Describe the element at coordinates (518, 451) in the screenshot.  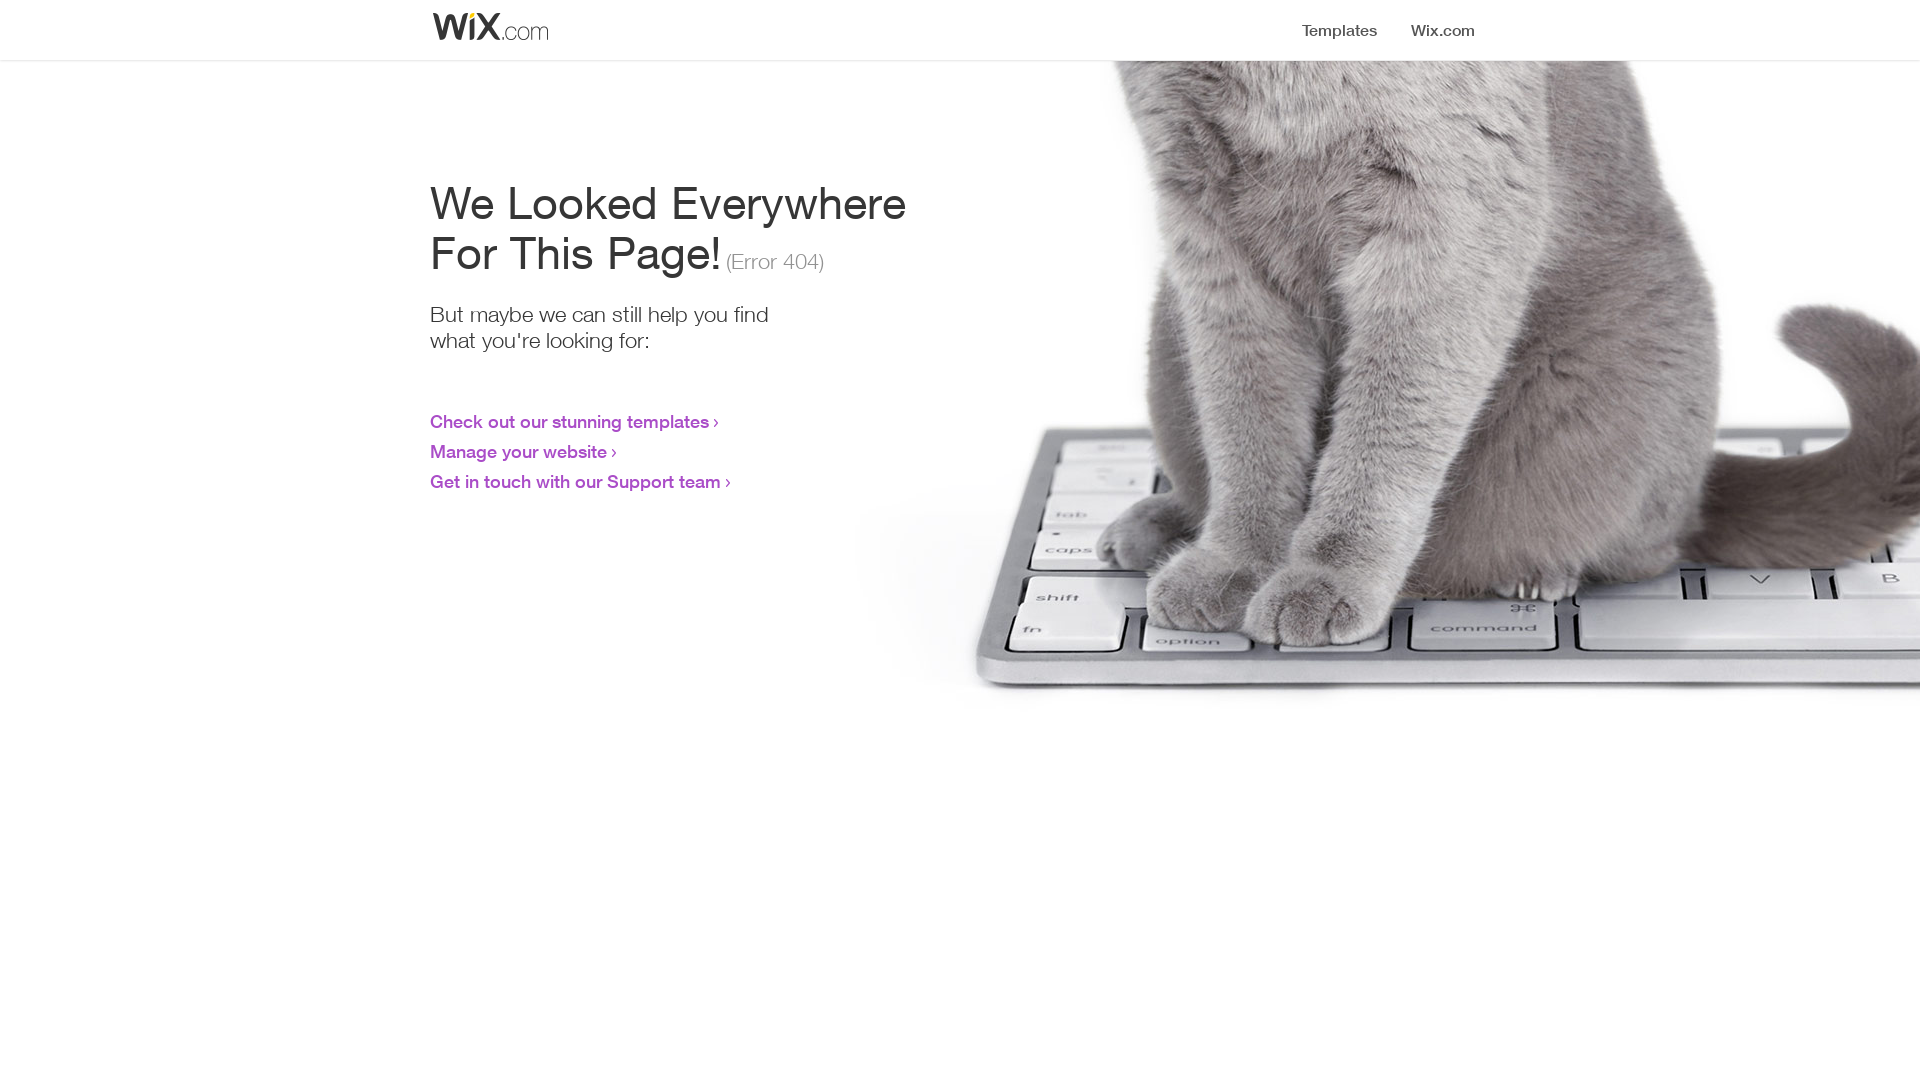
I see `Manage your website` at that location.